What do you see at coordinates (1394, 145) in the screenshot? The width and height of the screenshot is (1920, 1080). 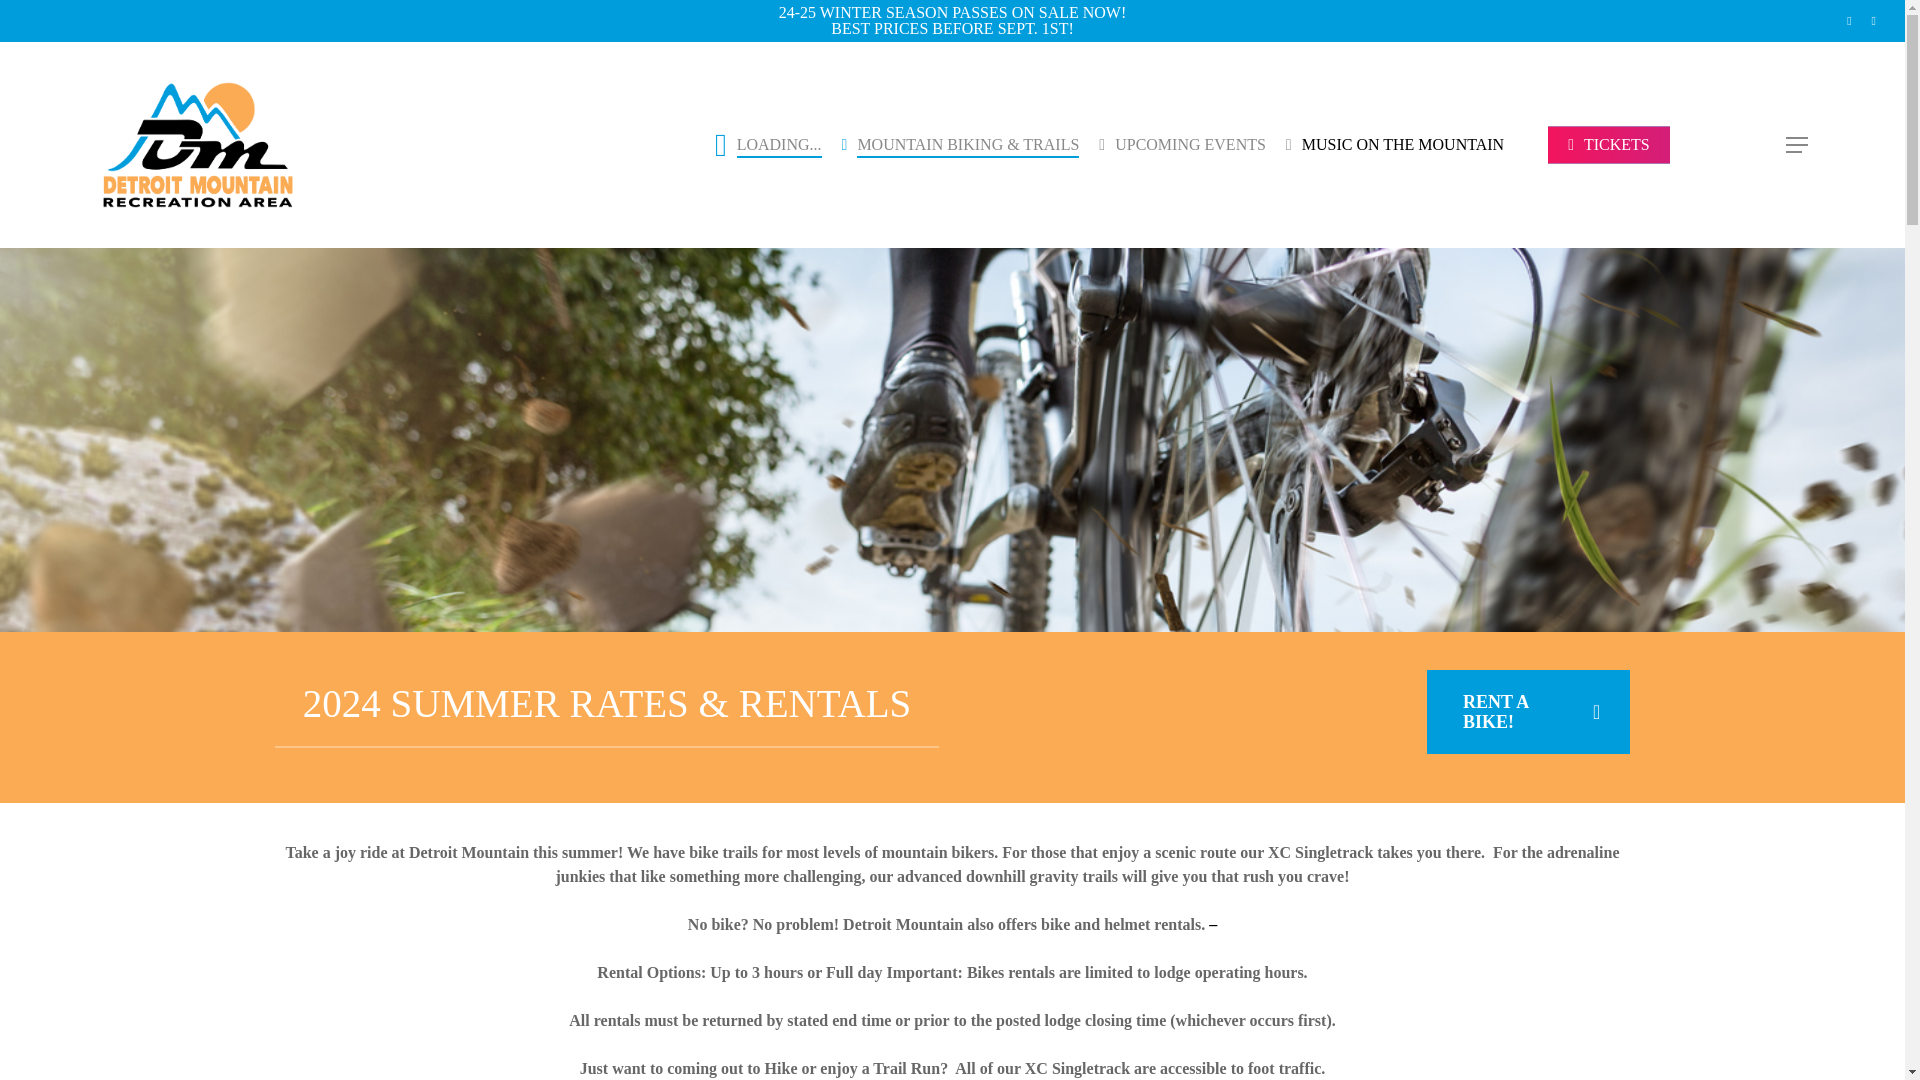 I see `MUSIC ON THE MOUNTAIN` at bounding box center [1394, 145].